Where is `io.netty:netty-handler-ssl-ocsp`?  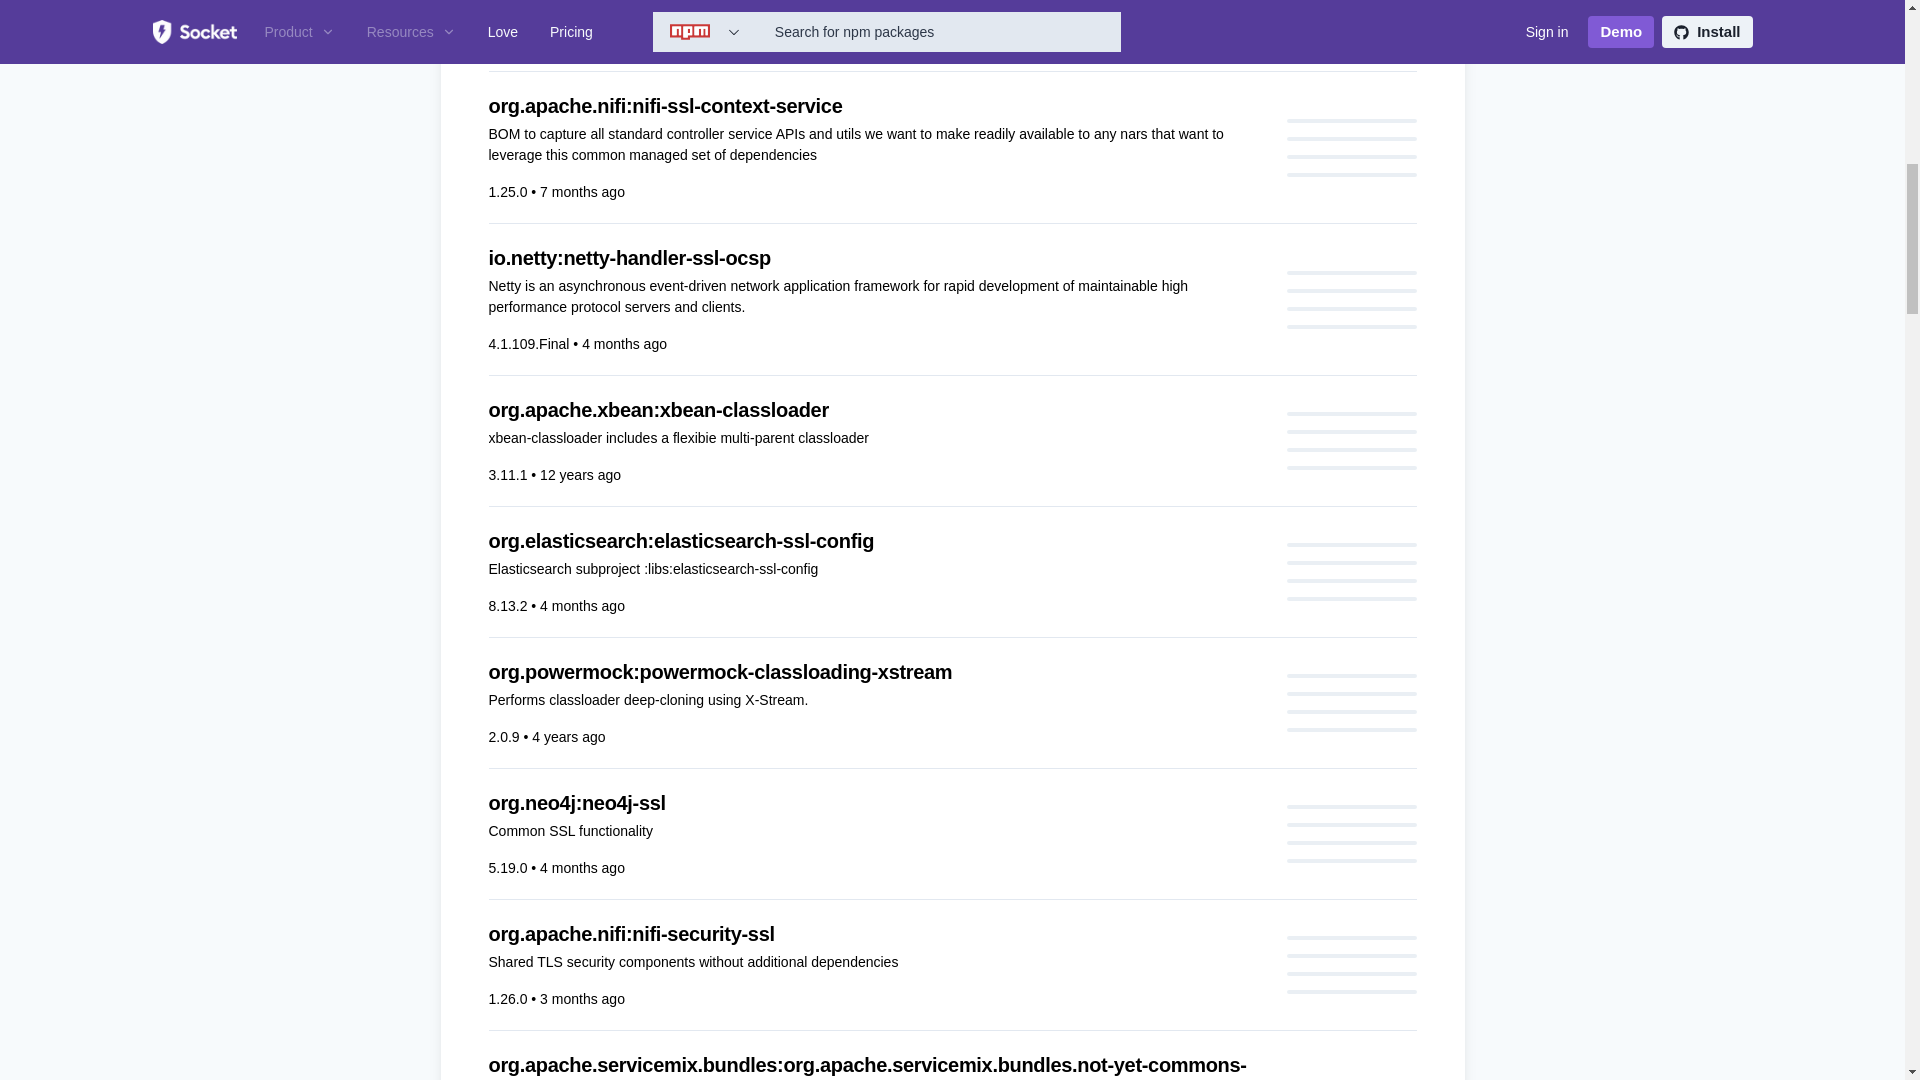
io.netty:netty-handler-ssl-ocsp is located at coordinates (874, 258).